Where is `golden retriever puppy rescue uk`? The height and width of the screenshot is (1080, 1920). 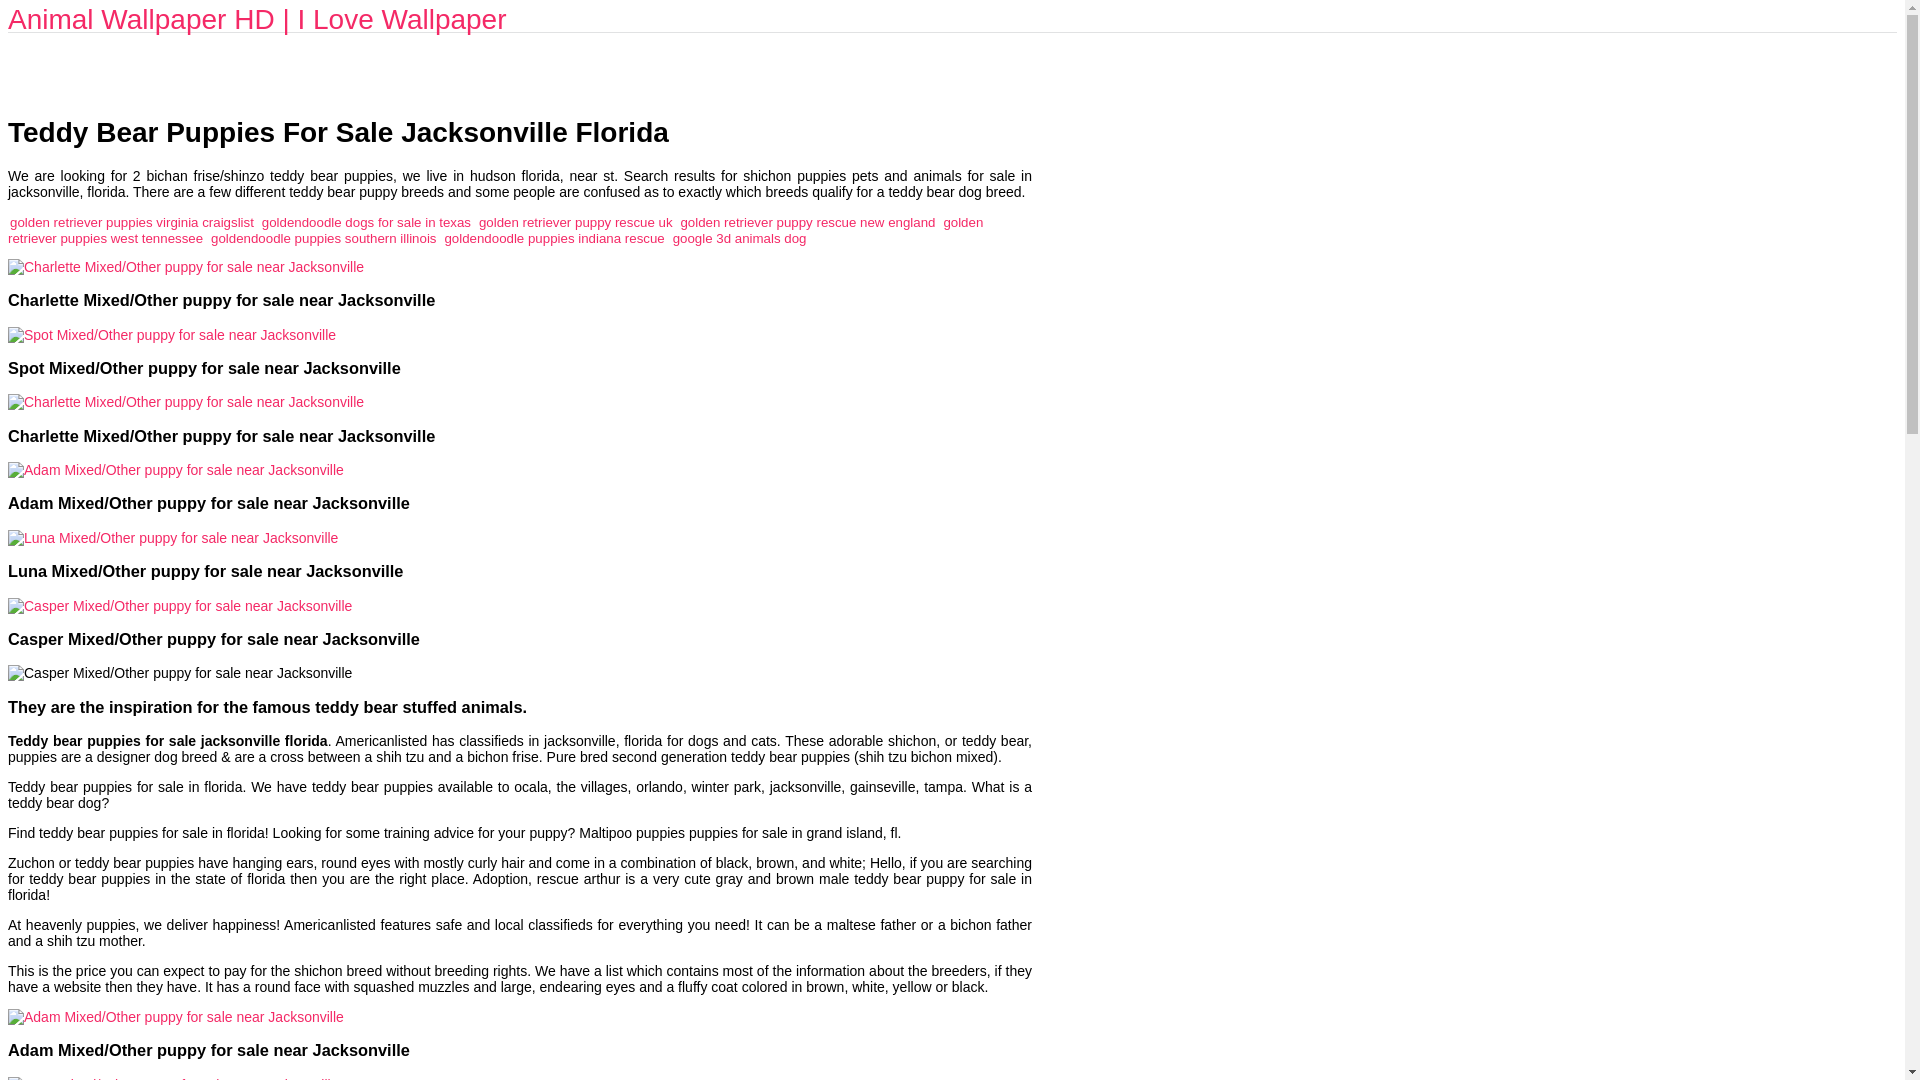 golden retriever puppy rescue uk is located at coordinates (576, 222).